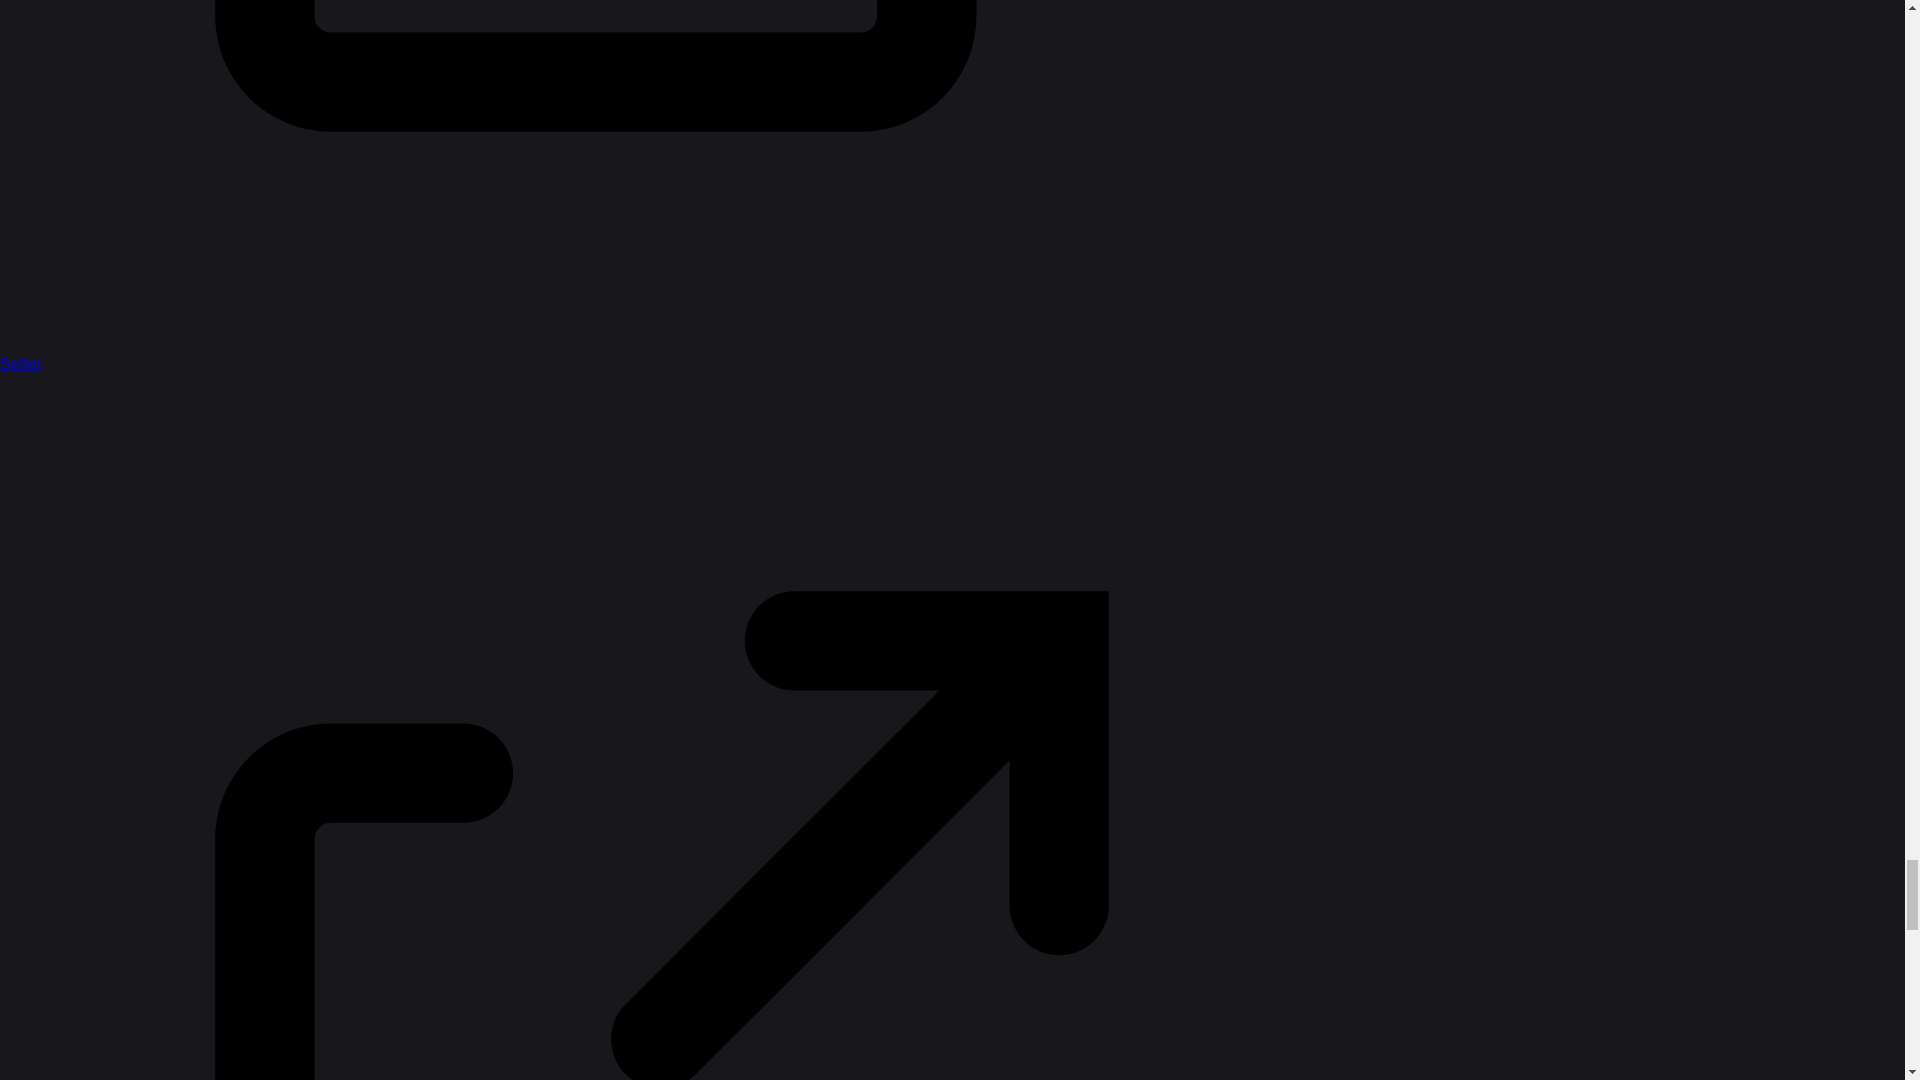  What do you see at coordinates (1778, 686) in the screenshot?
I see `Jump to the last post` at bounding box center [1778, 686].